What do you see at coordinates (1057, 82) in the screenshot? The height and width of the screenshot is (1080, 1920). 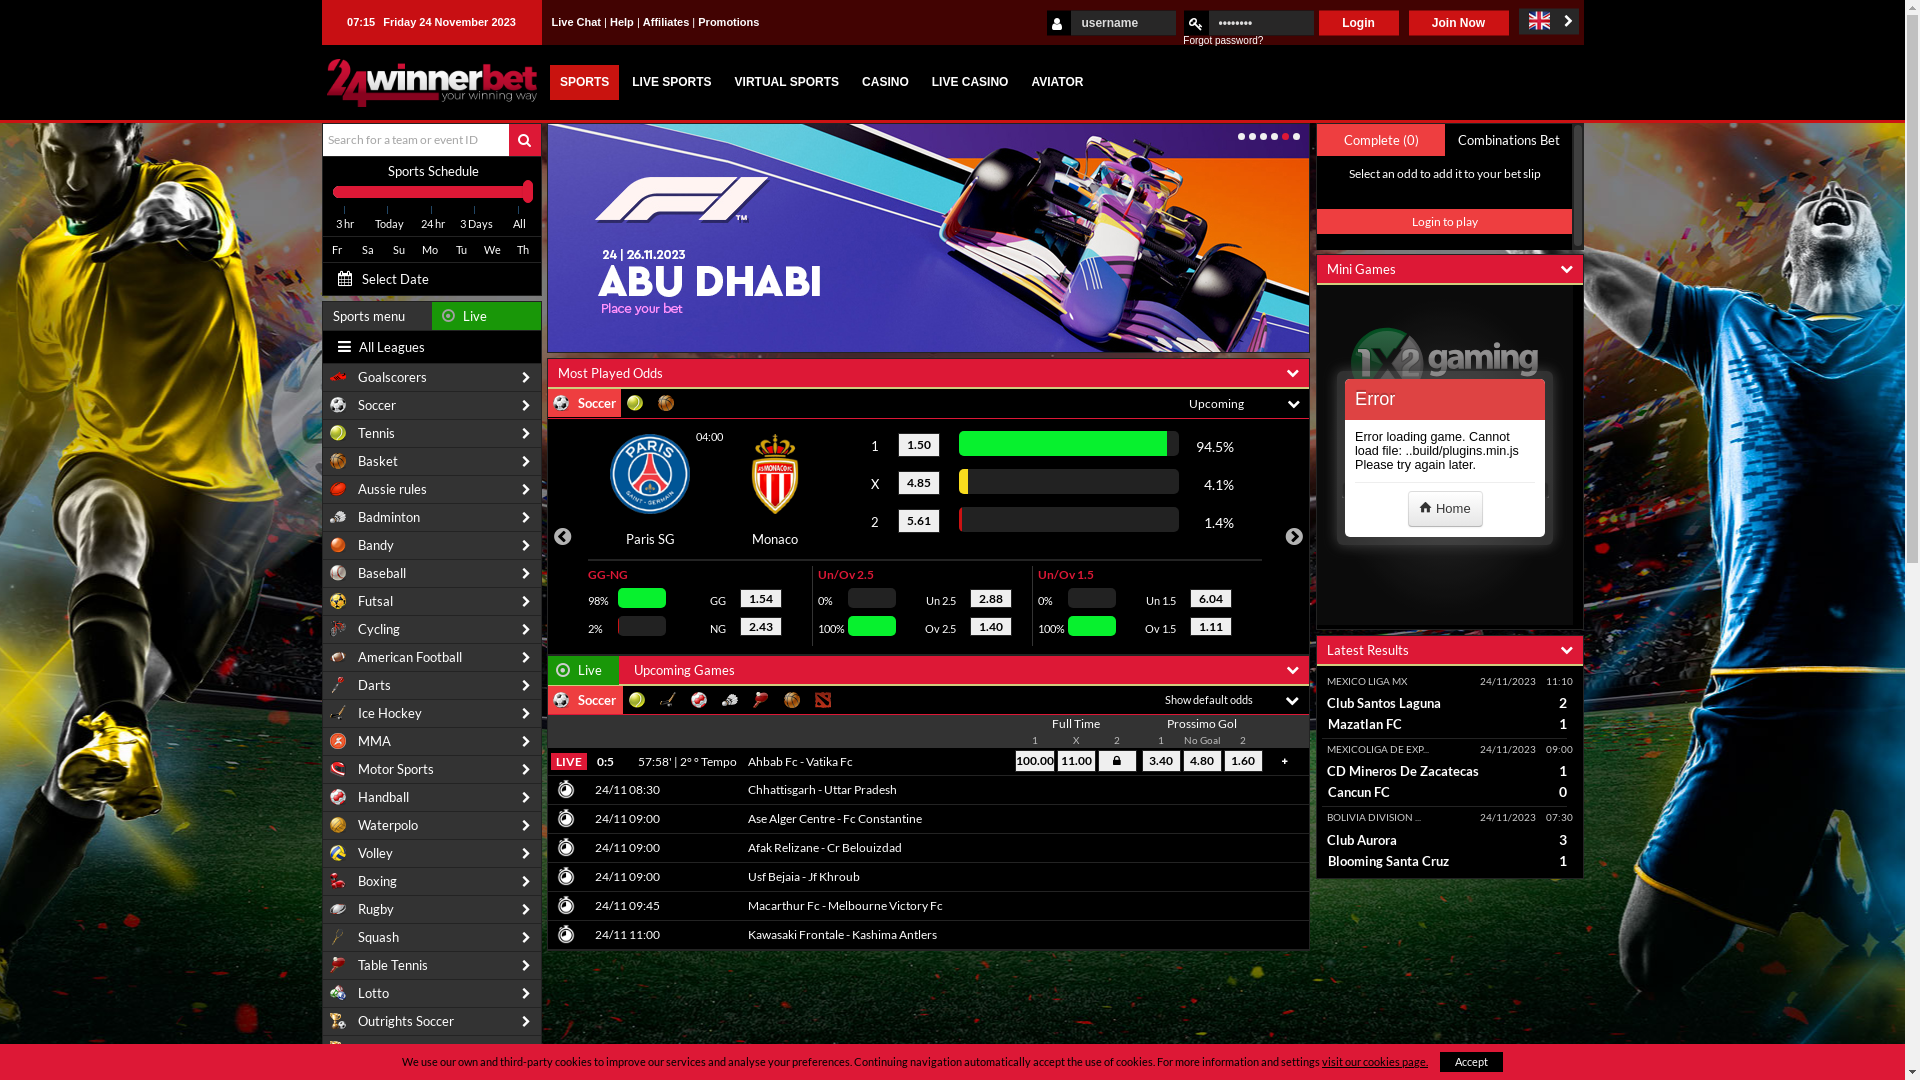 I see `AVIATOR` at bounding box center [1057, 82].